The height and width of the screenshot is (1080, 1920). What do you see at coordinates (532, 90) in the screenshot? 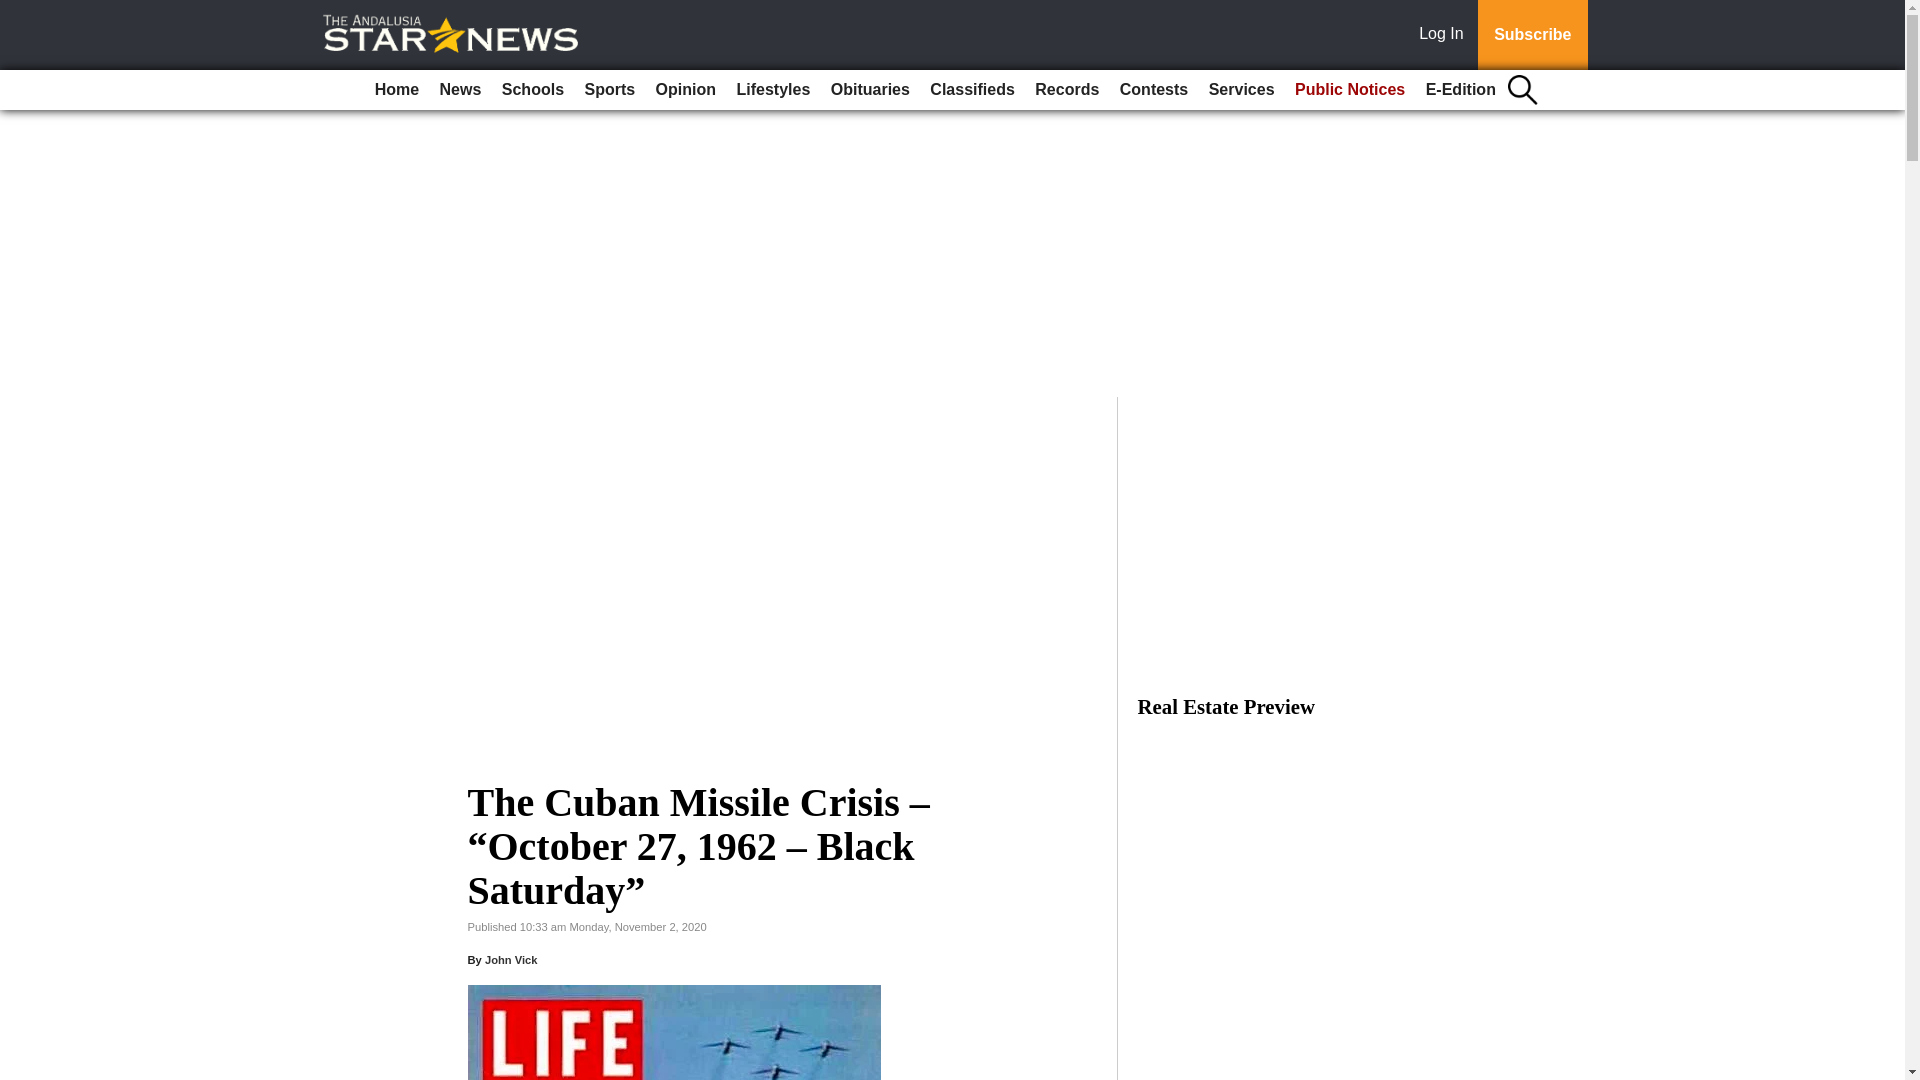
I see `Schools` at bounding box center [532, 90].